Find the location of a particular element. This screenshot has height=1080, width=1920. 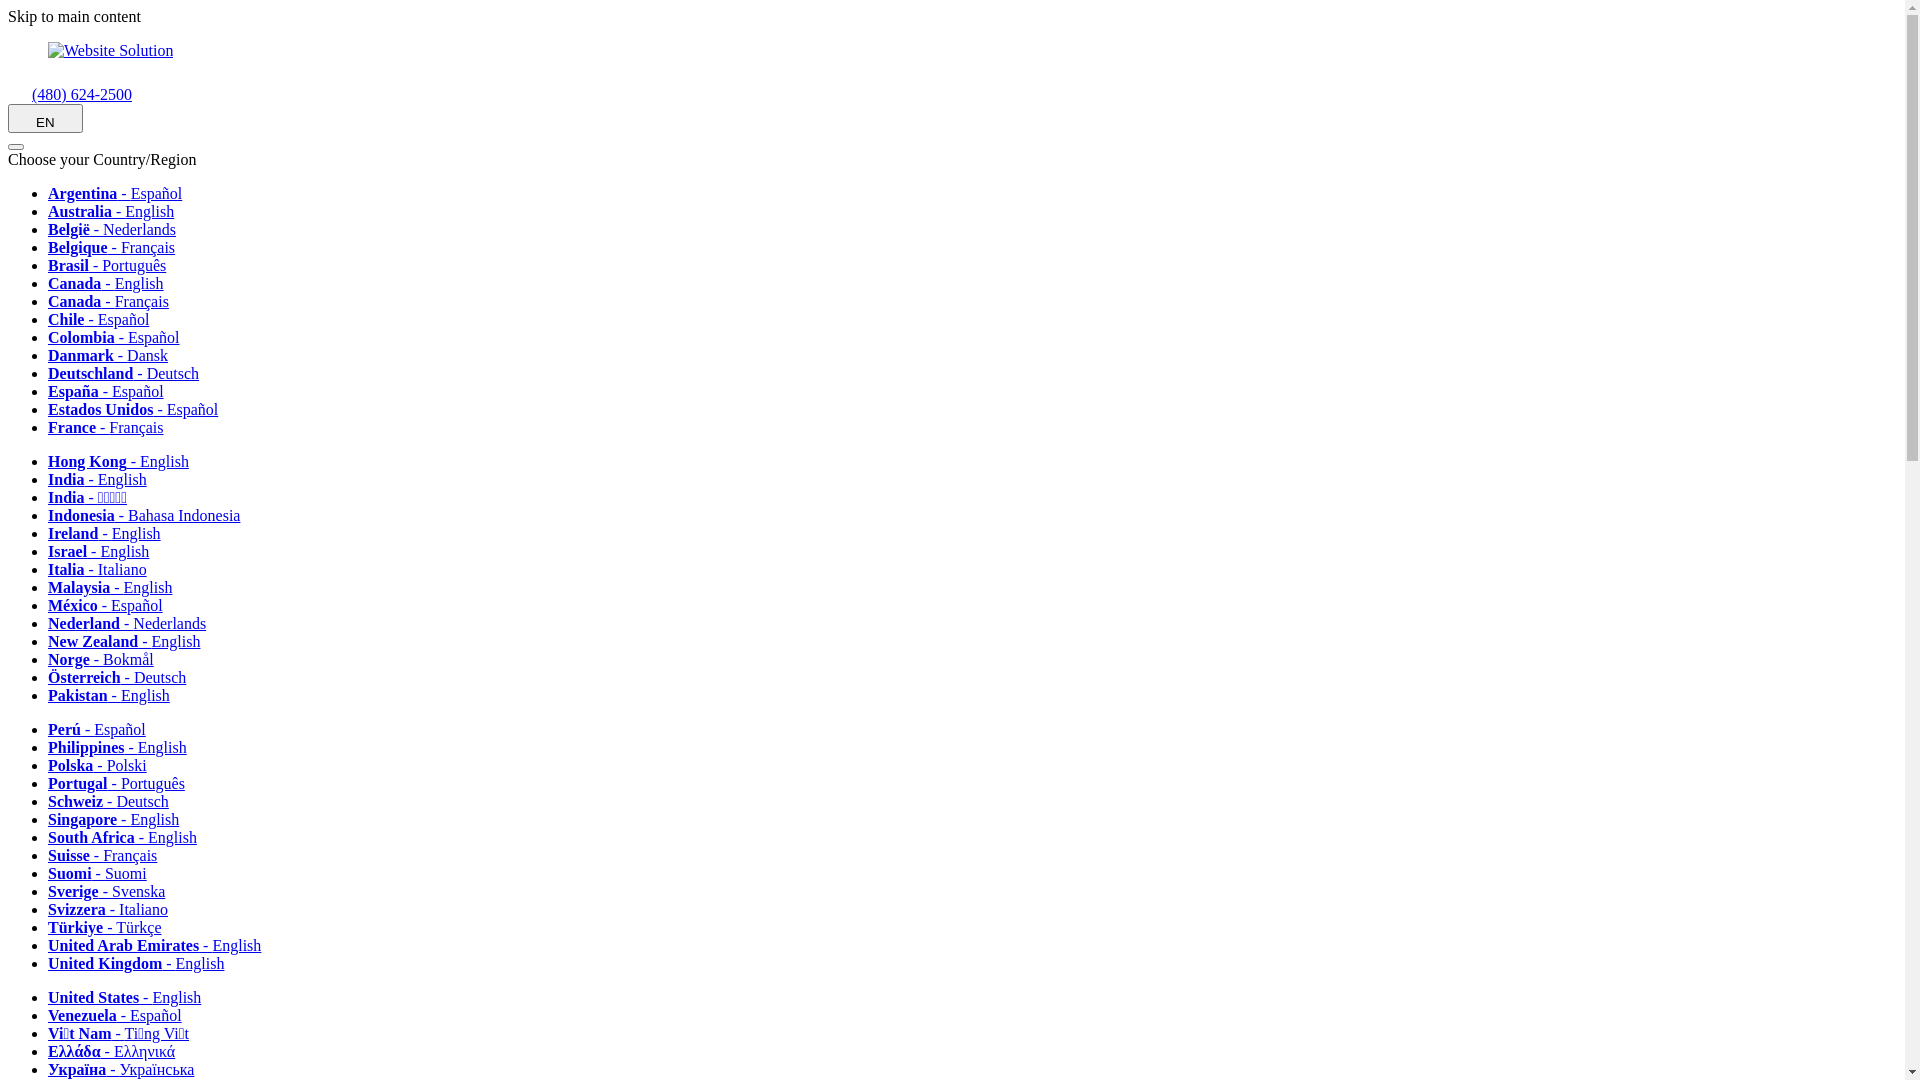

Schweiz - Deutsch is located at coordinates (116, 802).